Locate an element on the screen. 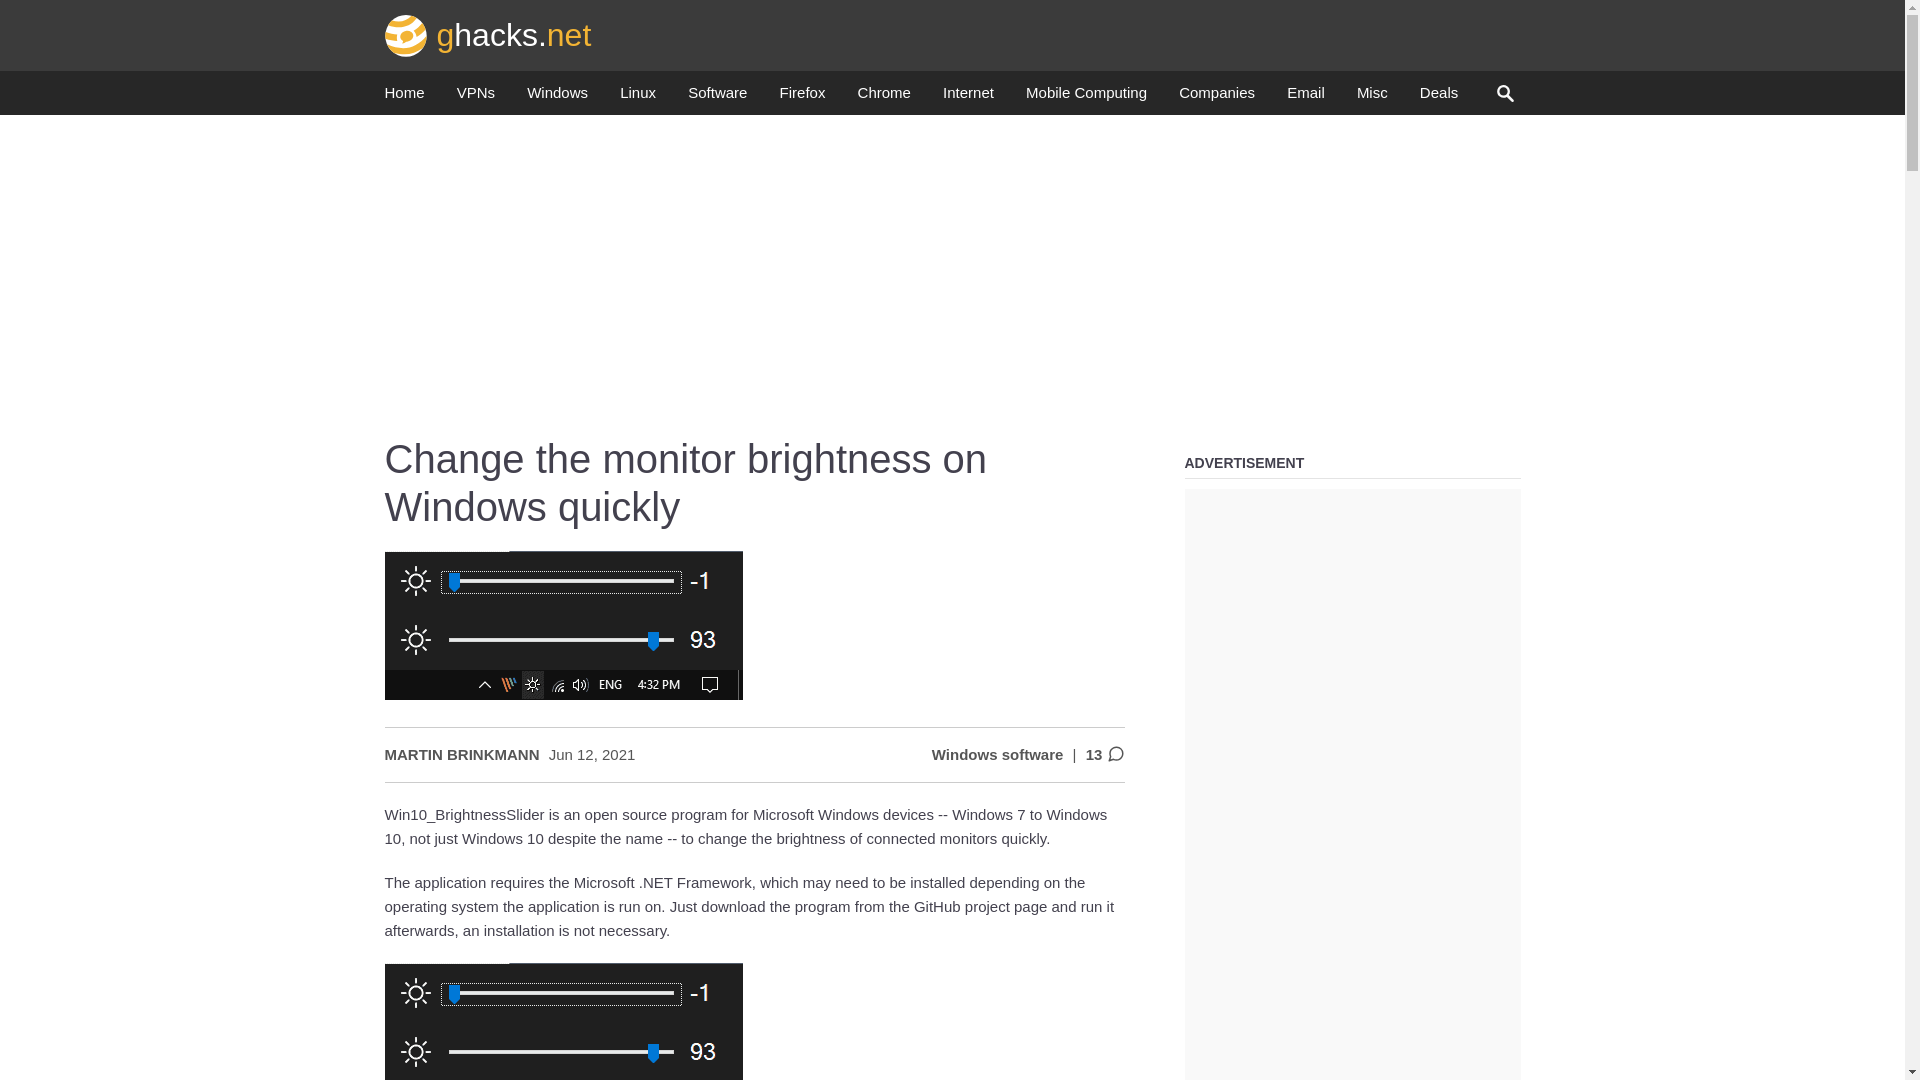  Email is located at coordinates (1305, 98).